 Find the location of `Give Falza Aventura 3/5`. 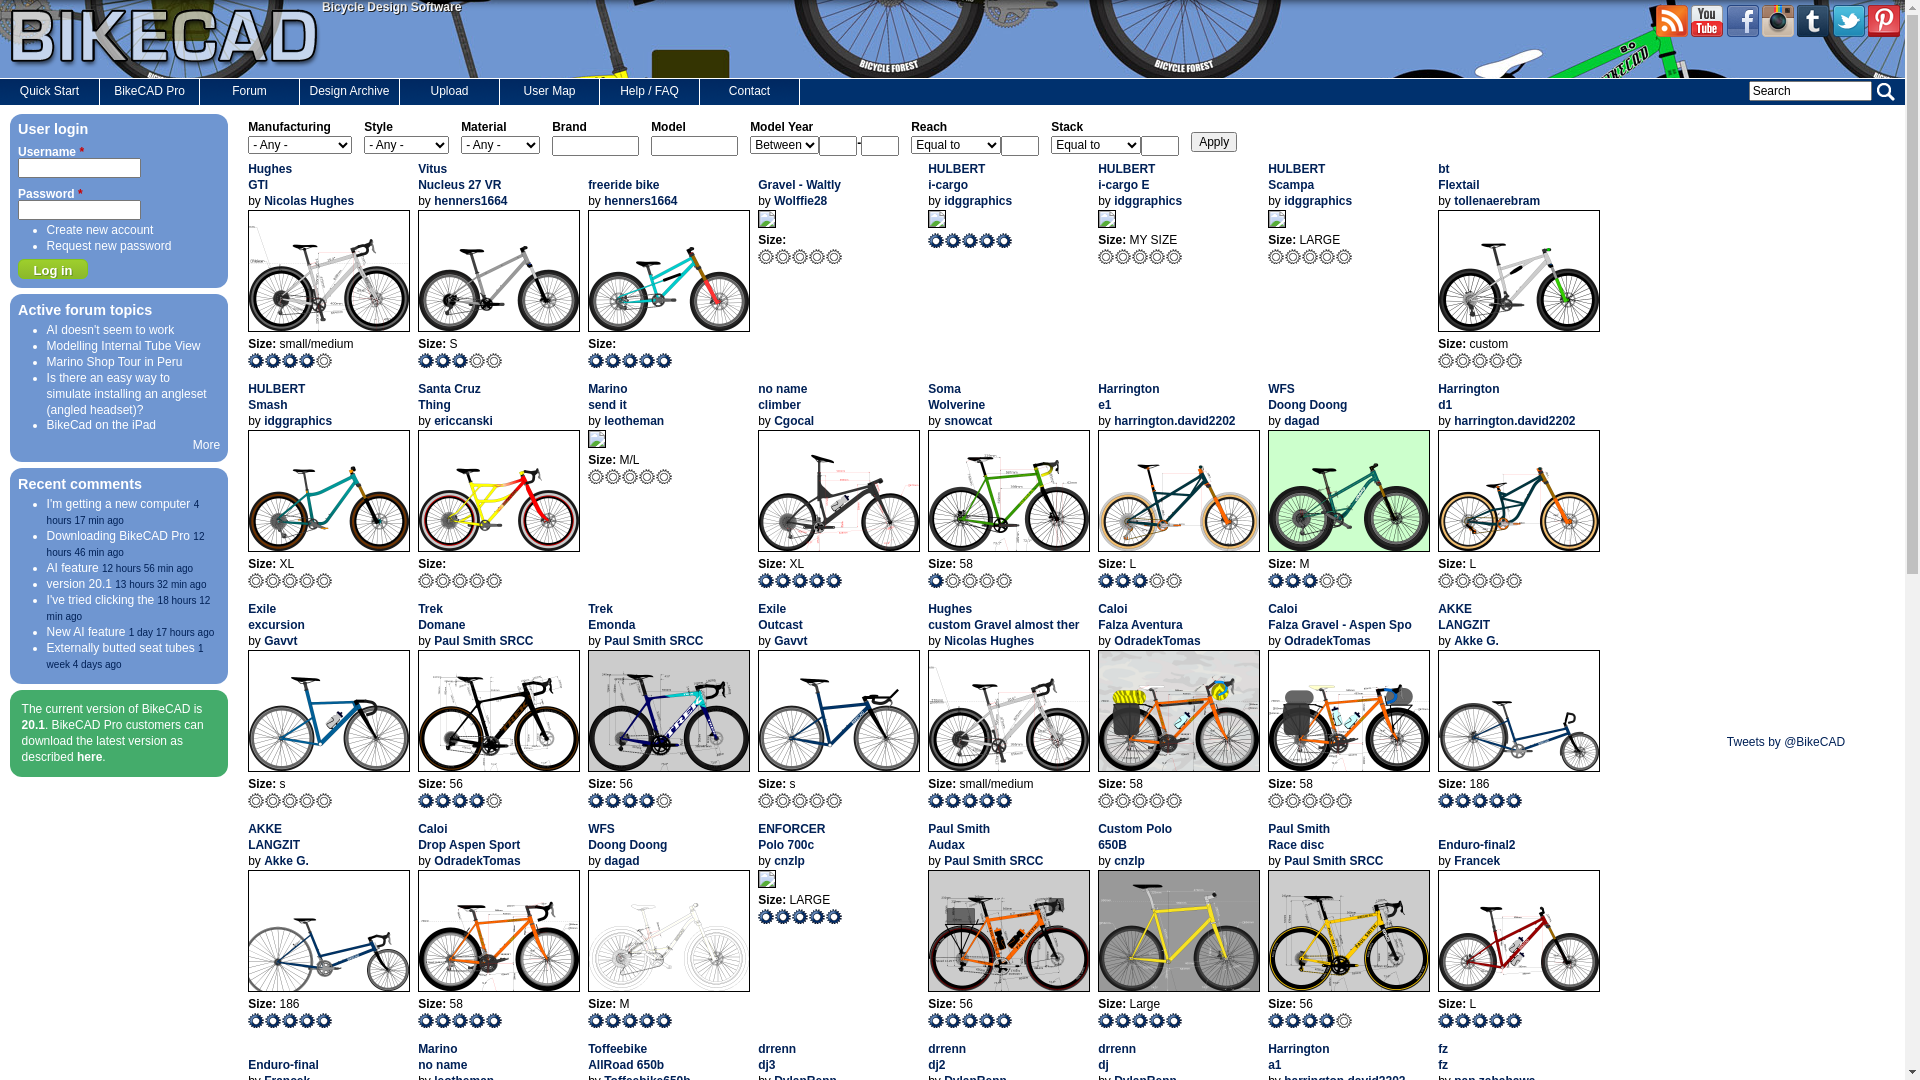

Give Falza Aventura 3/5 is located at coordinates (1140, 800).